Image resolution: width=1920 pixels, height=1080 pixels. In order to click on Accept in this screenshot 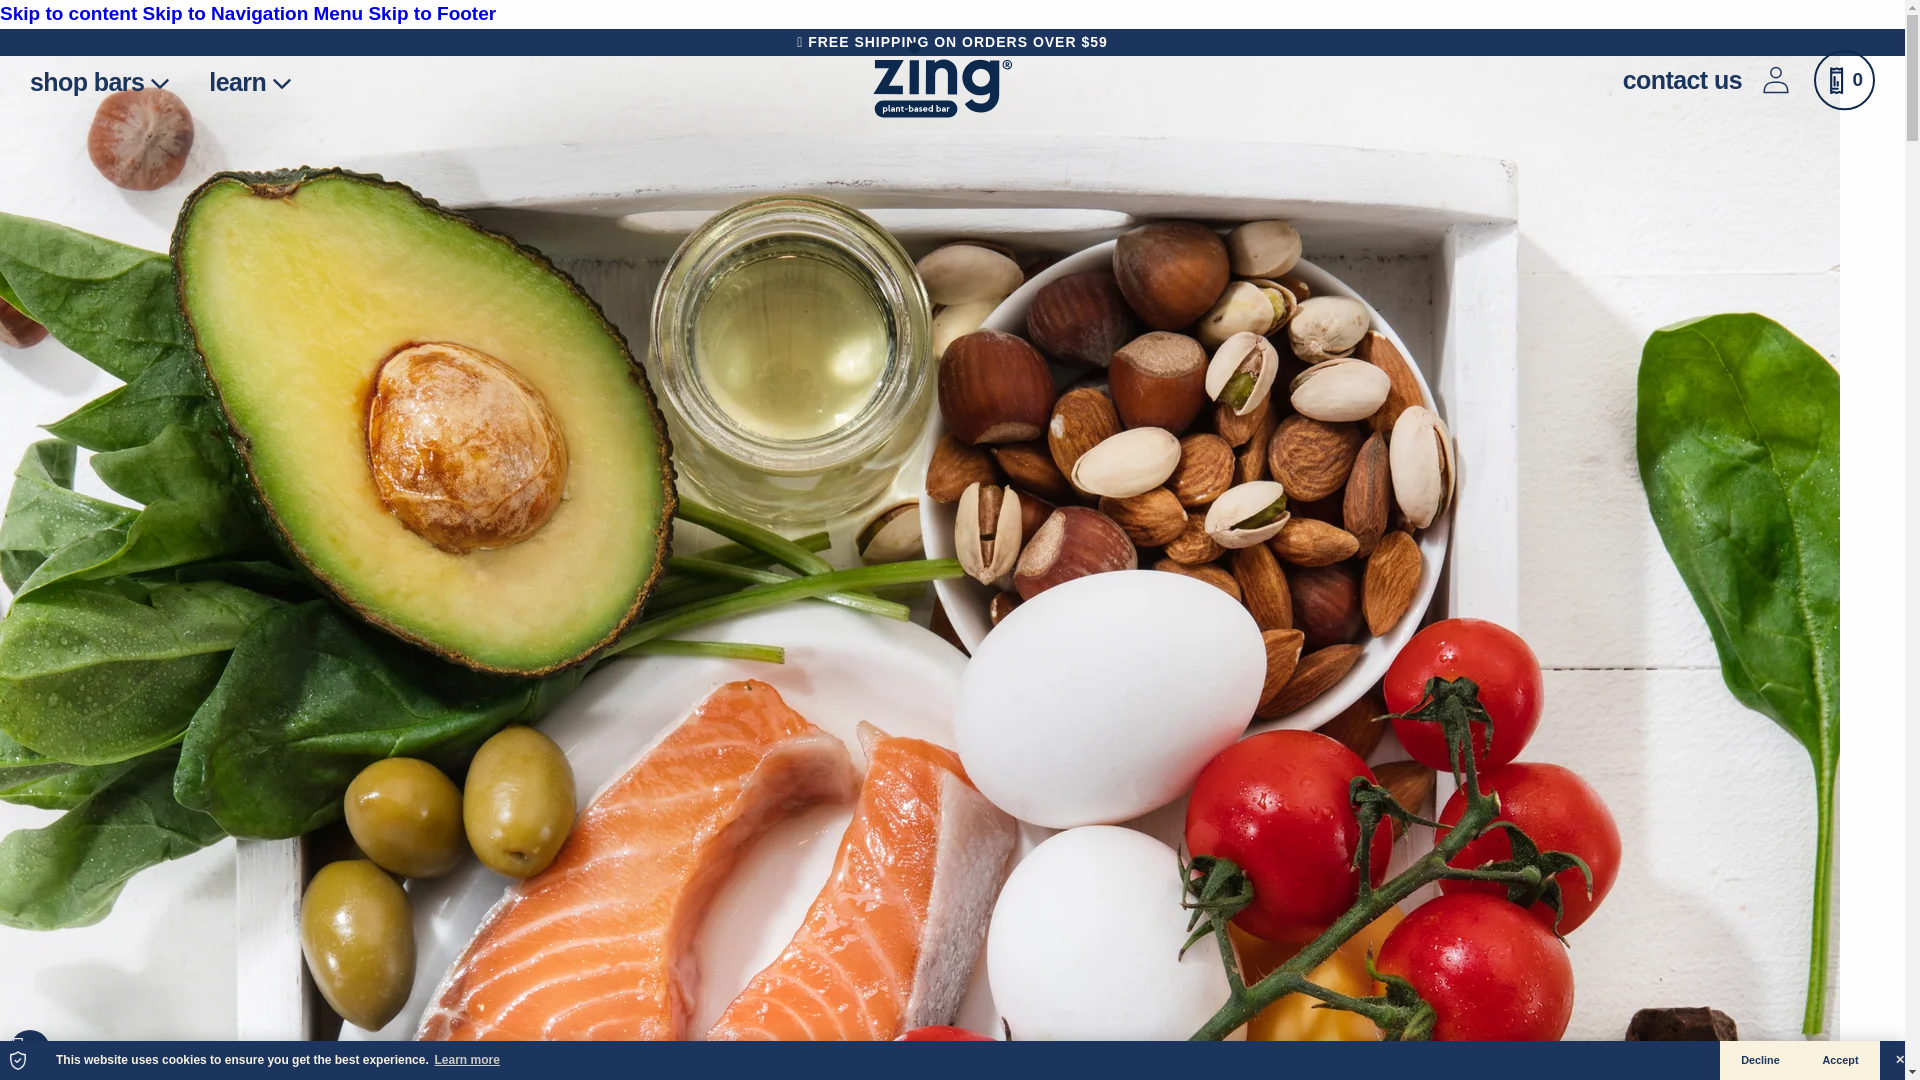, I will do `click(1840, 1060)`.